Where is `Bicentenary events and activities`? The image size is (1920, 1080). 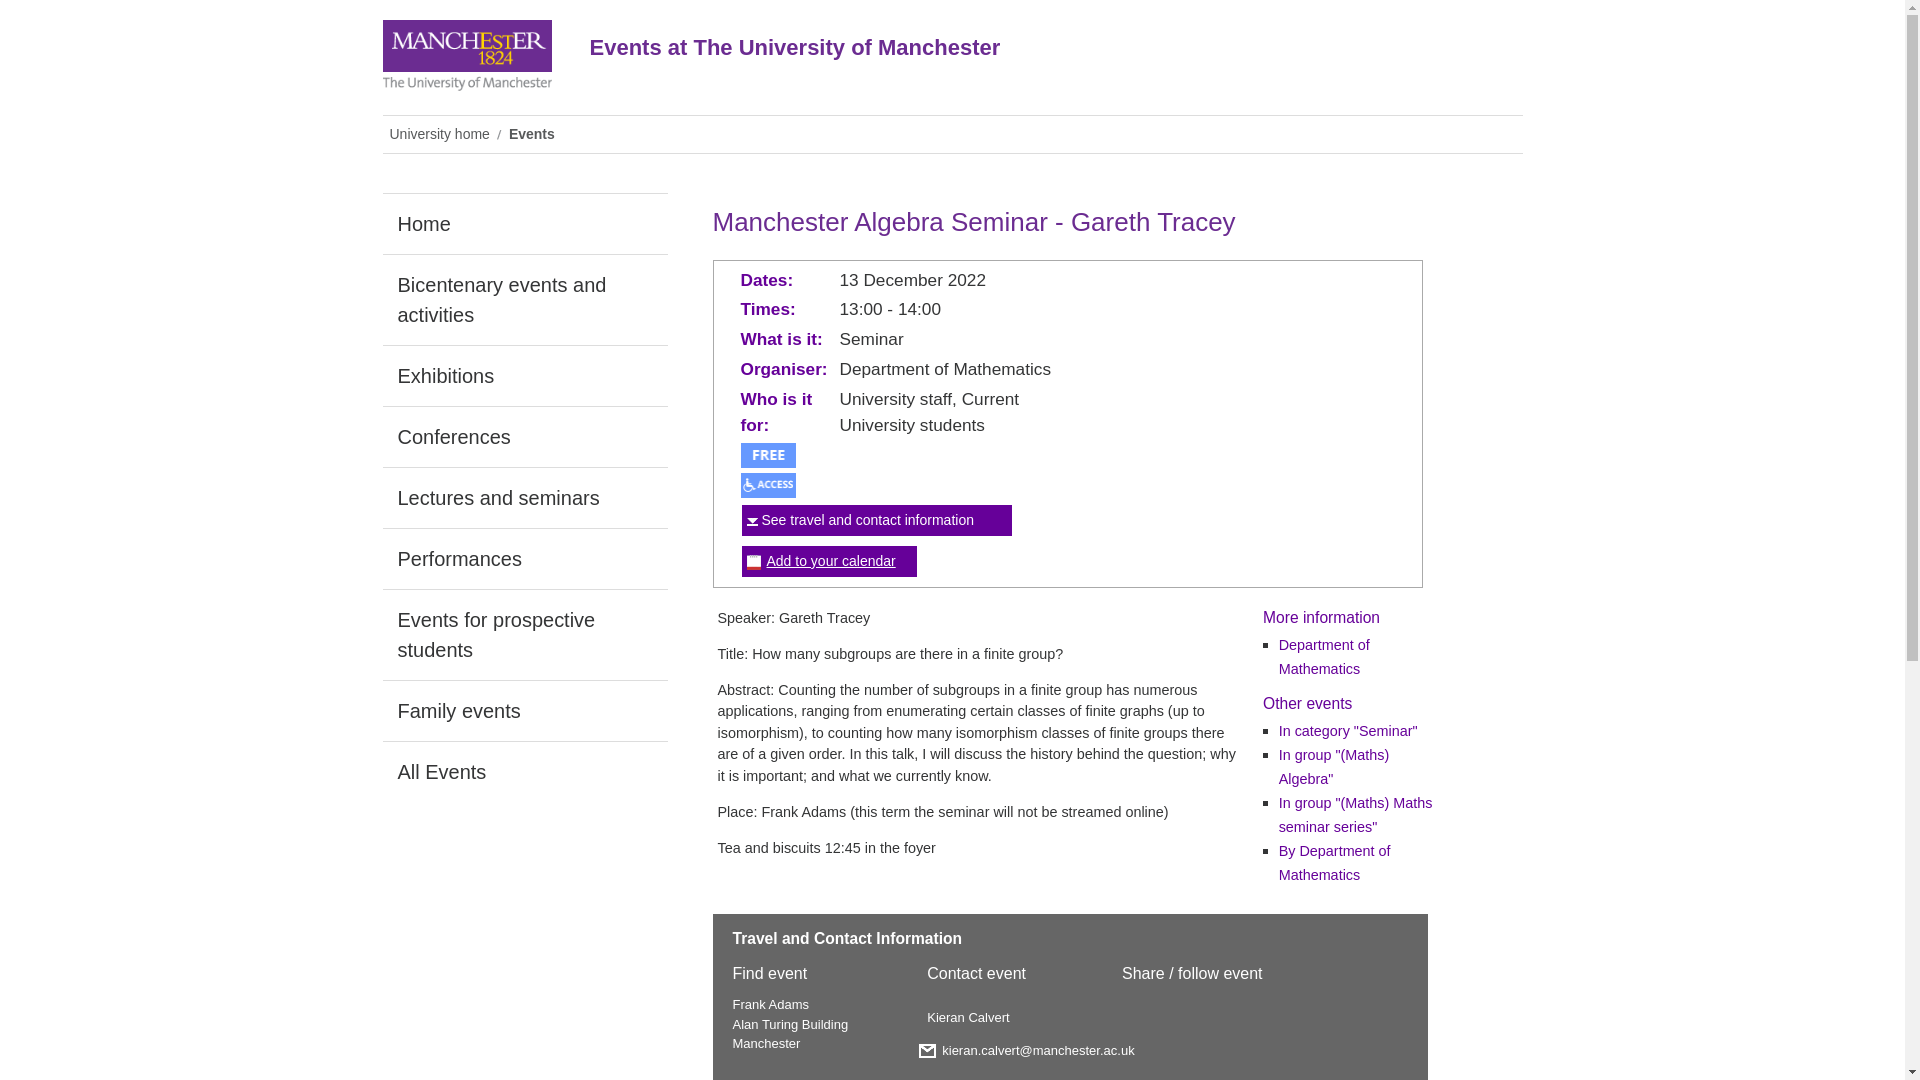
Bicentenary events and activities is located at coordinates (524, 299).